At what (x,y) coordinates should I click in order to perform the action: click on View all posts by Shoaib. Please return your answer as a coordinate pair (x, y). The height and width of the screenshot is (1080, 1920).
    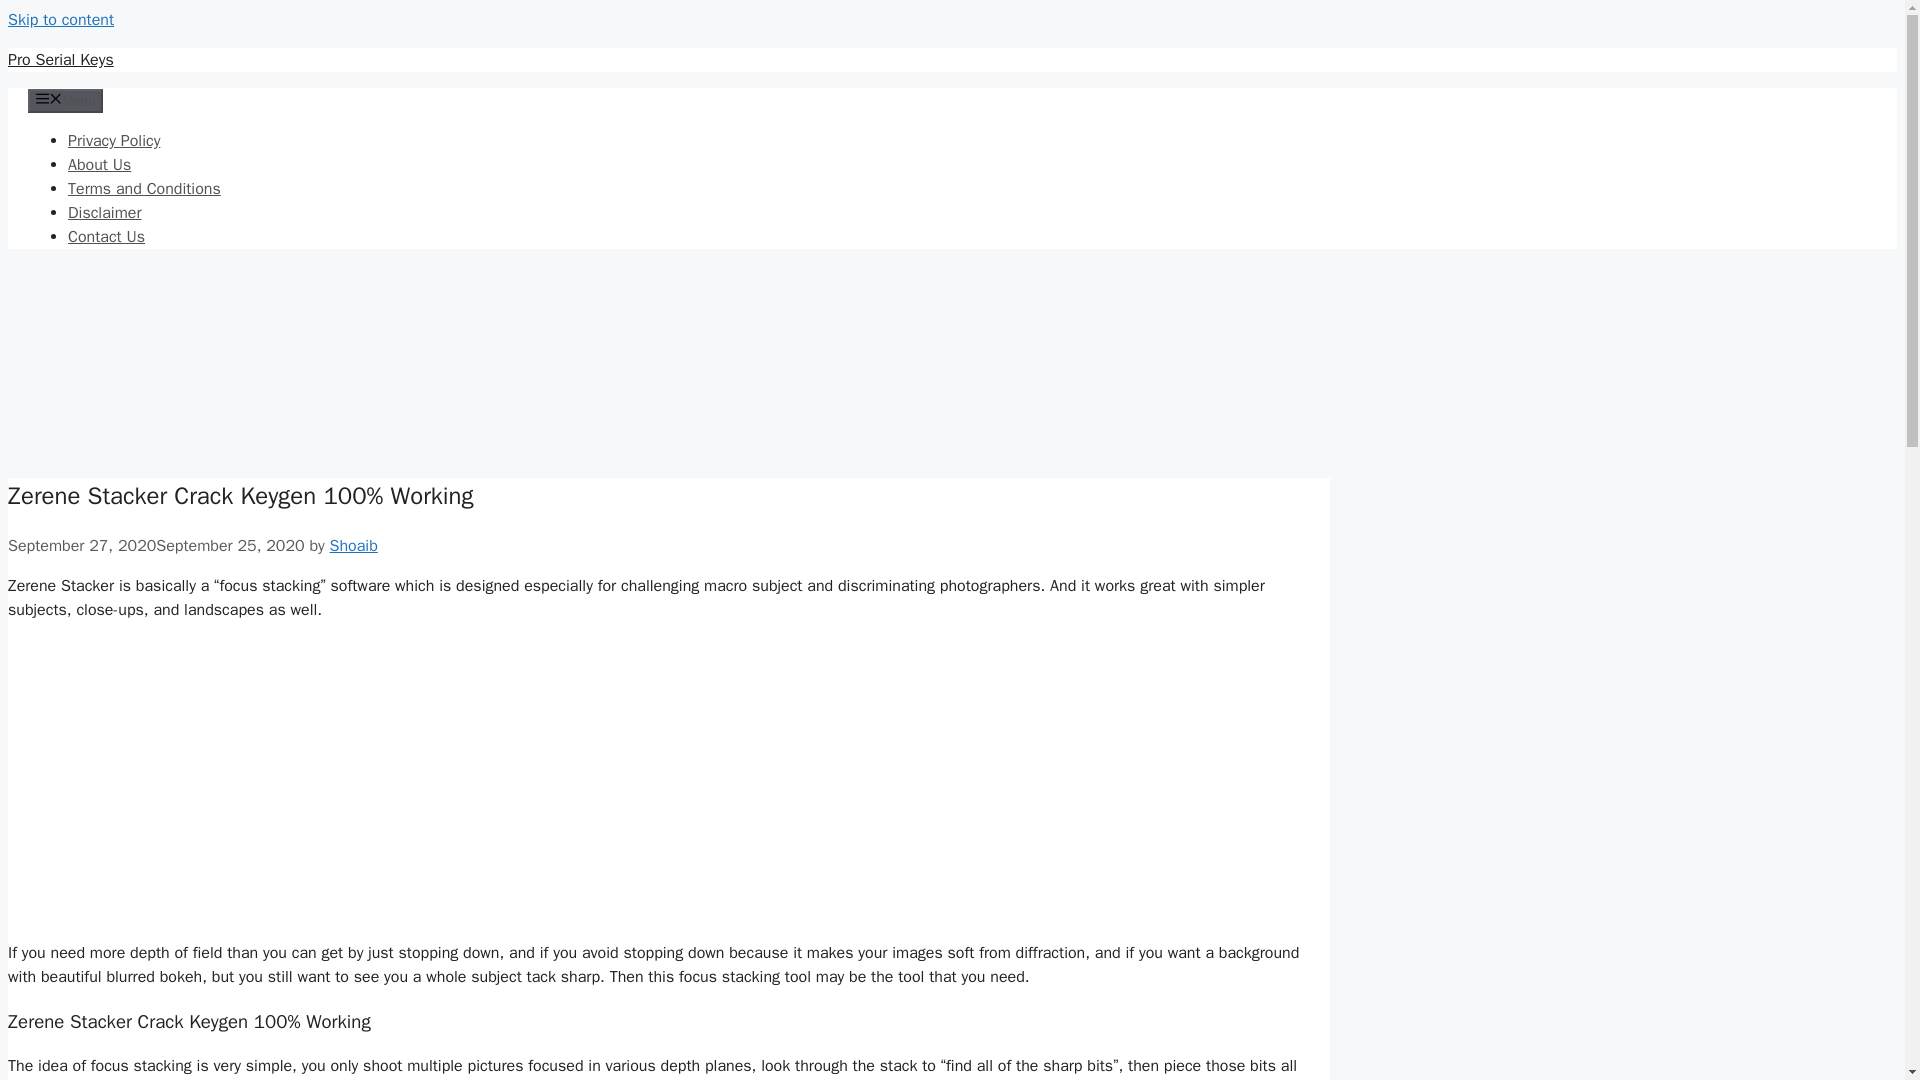
    Looking at the image, I should click on (354, 546).